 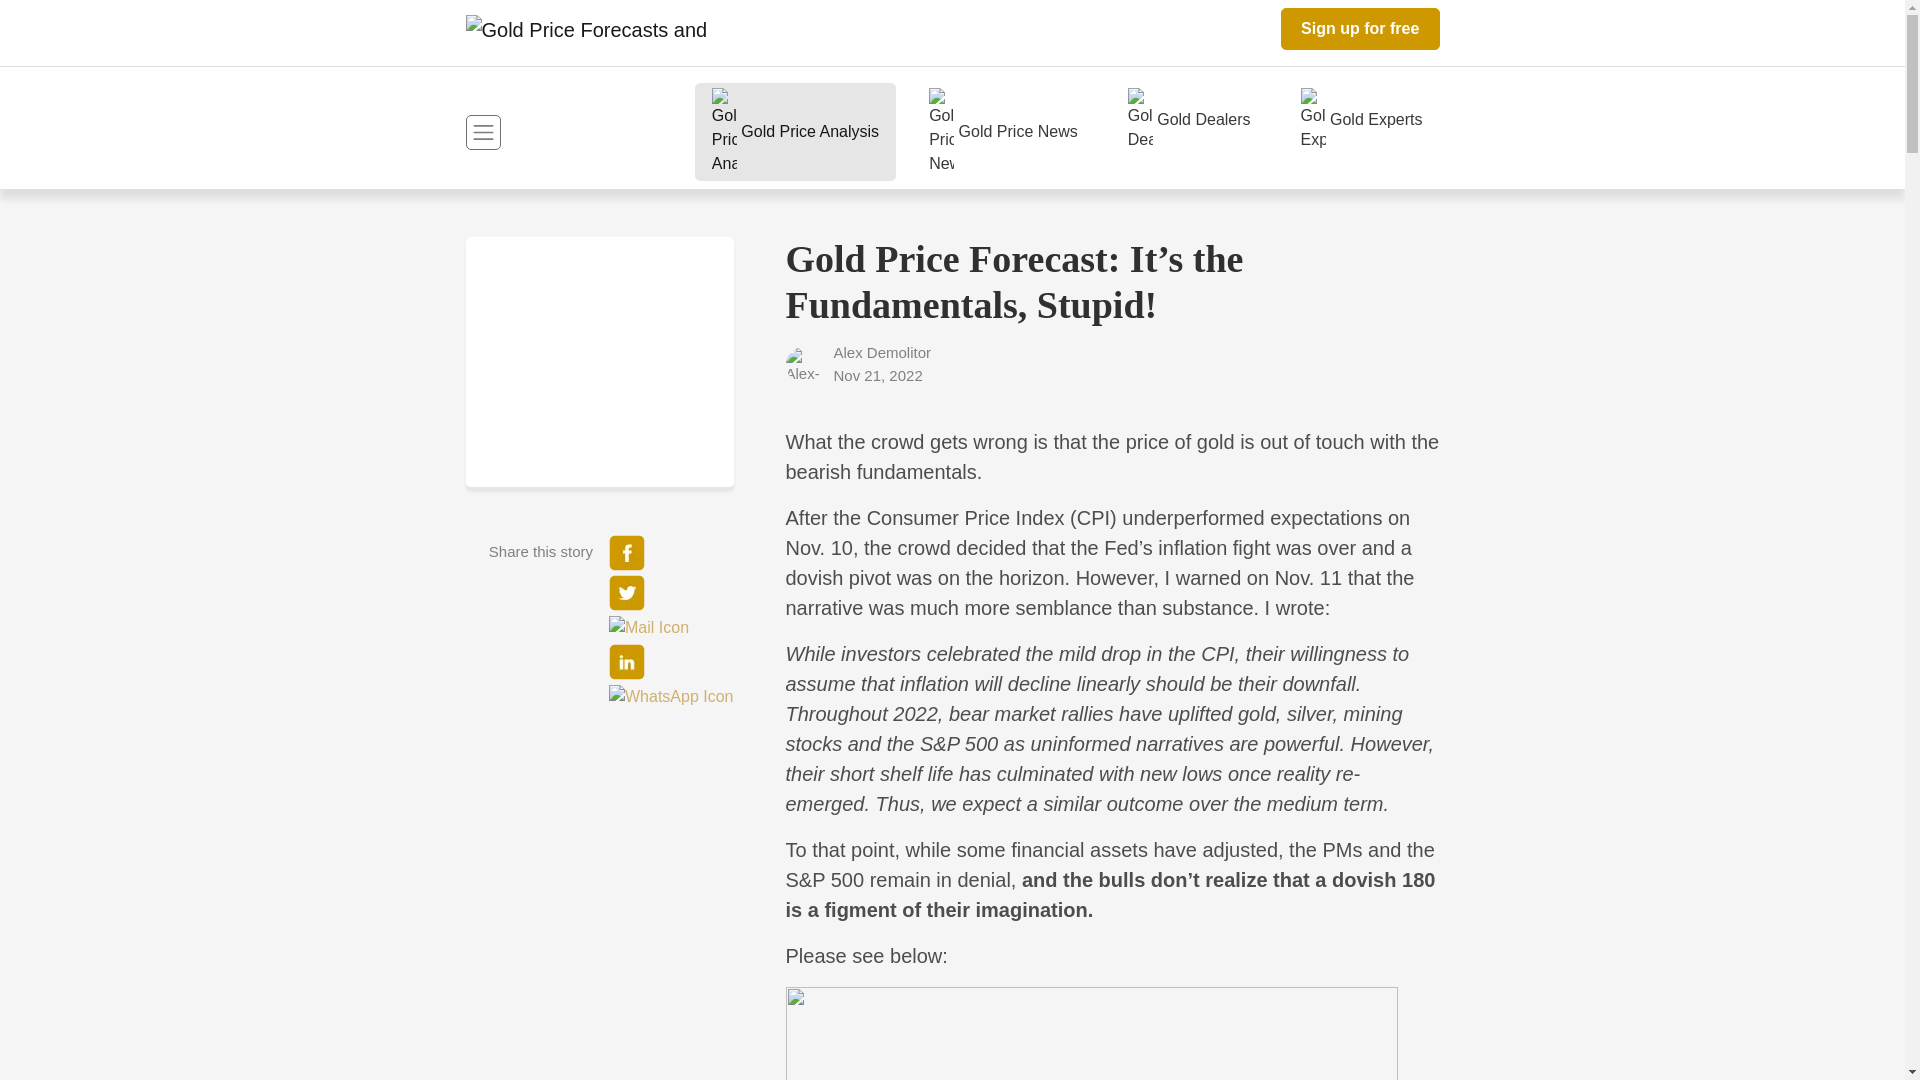 What do you see at coordinates (1362, 120) in the screenshot?
I see `Gold Experts` at bounding box center [1362, 120].